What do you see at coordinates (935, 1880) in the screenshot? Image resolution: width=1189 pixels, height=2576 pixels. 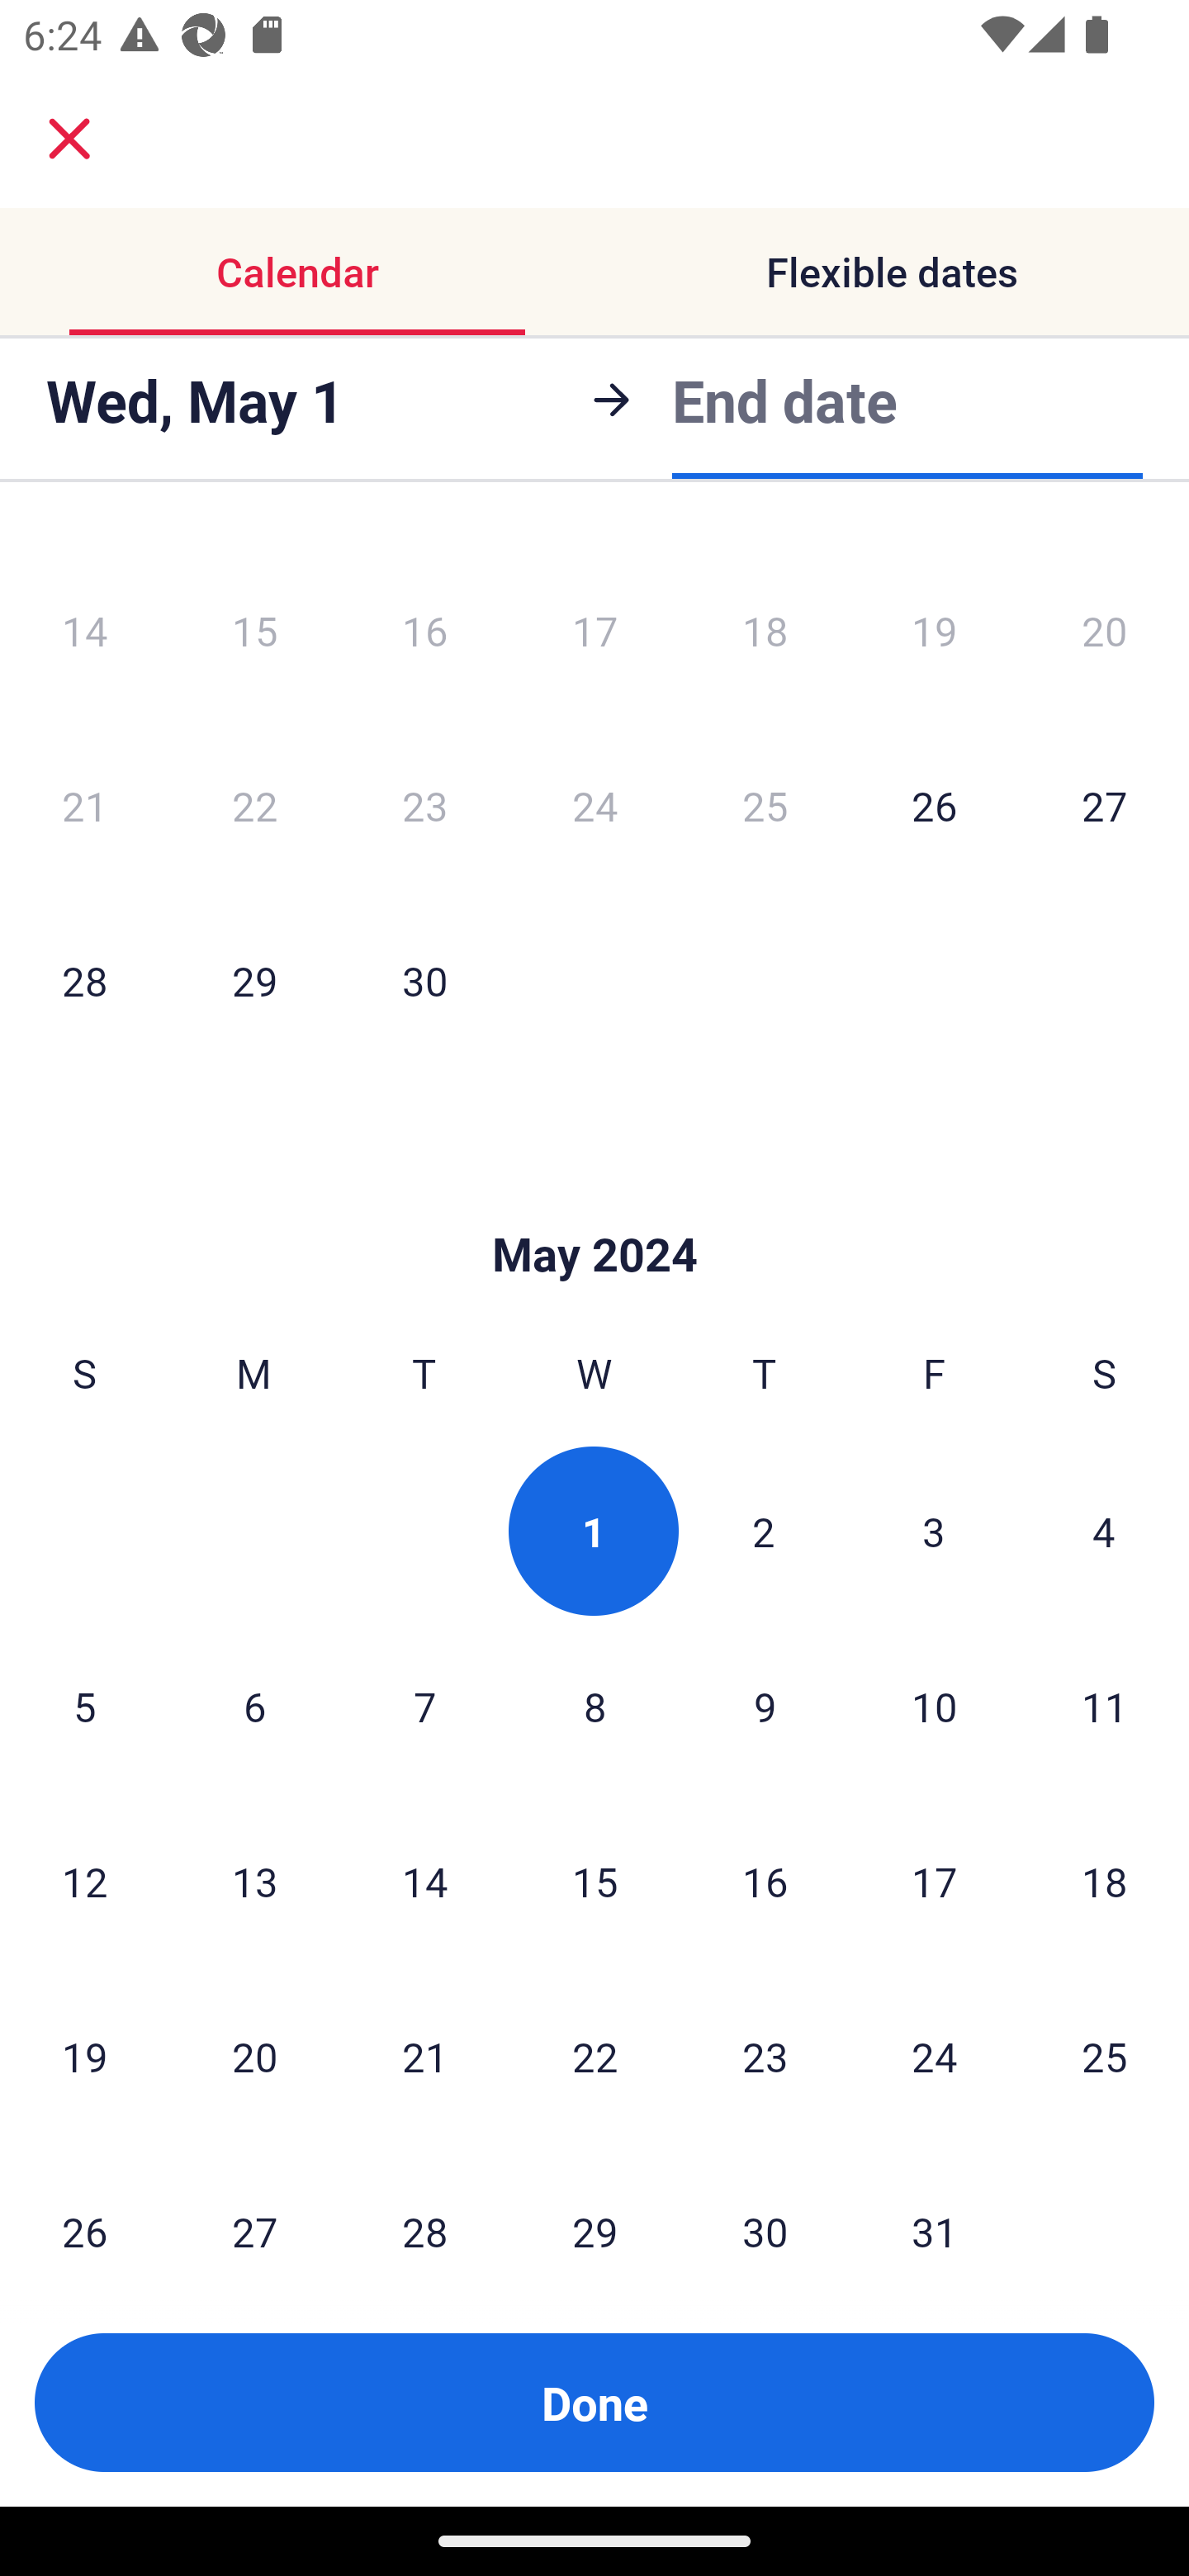 I see `17 Friday, May 17, 2024` at bounding box center [935, 1880].